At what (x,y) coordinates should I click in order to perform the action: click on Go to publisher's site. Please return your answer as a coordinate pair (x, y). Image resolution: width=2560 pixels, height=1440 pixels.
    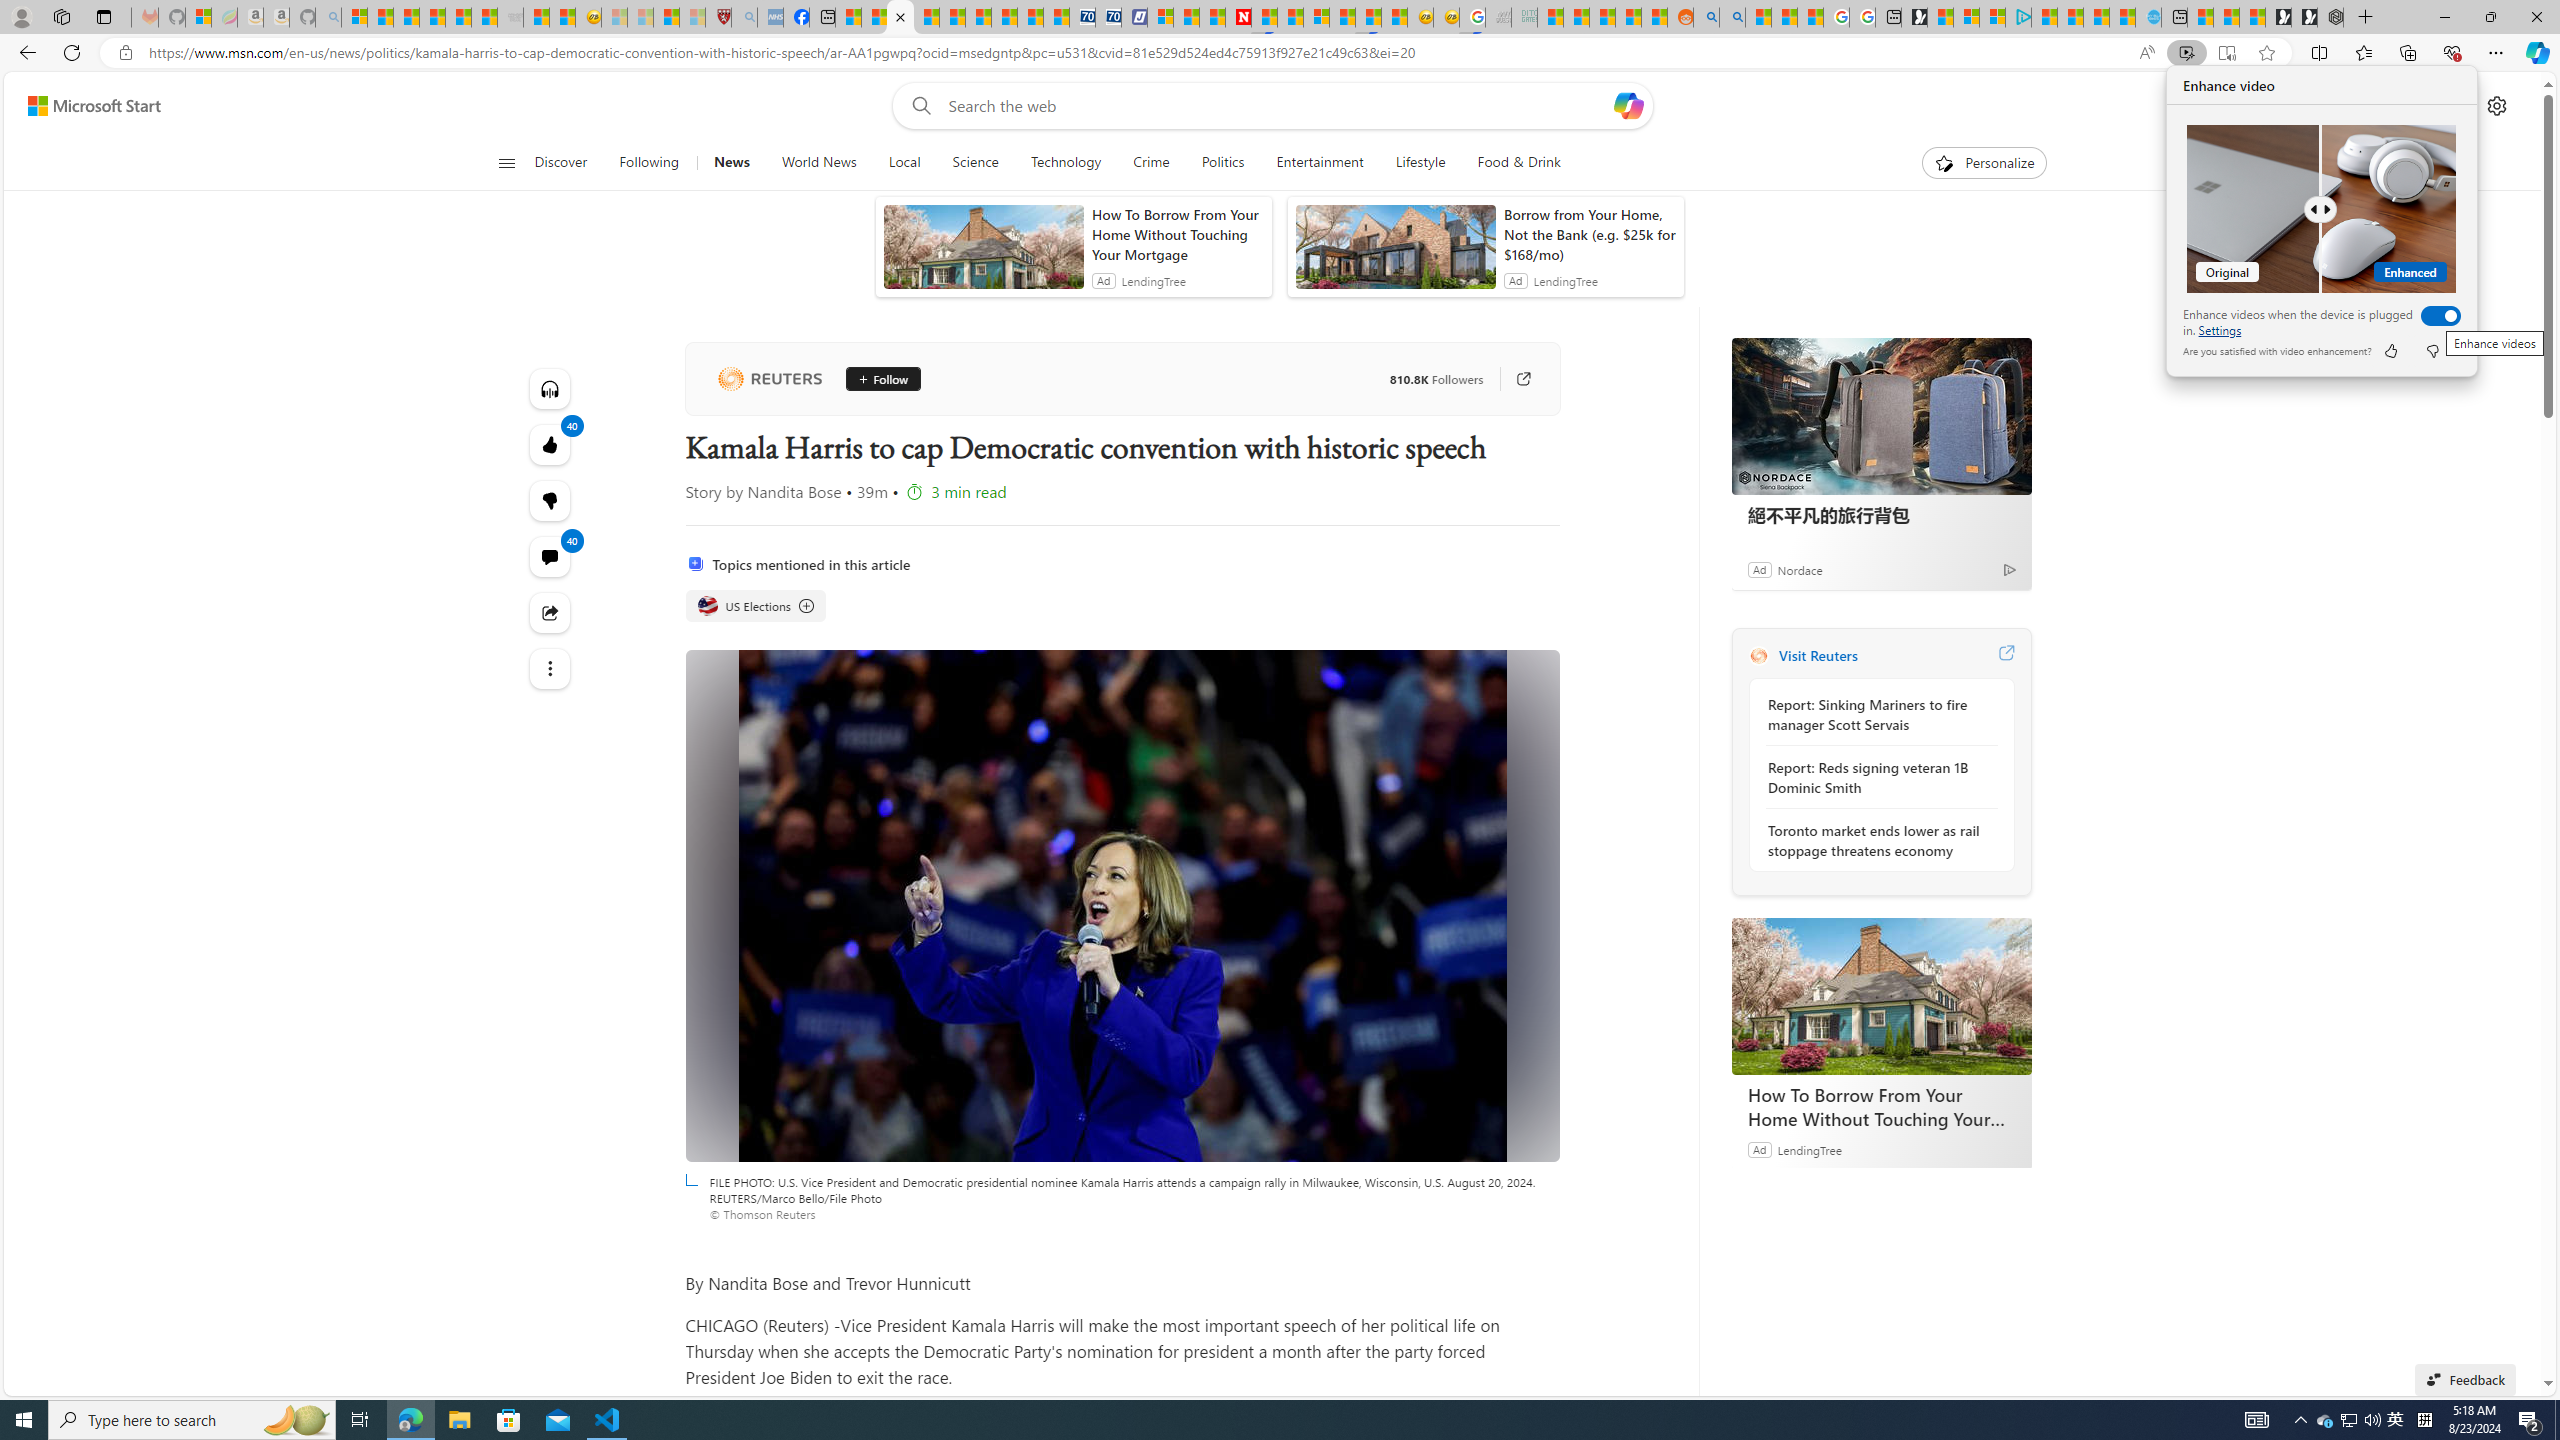
    Looking at the image, I should click on (1523, 379).